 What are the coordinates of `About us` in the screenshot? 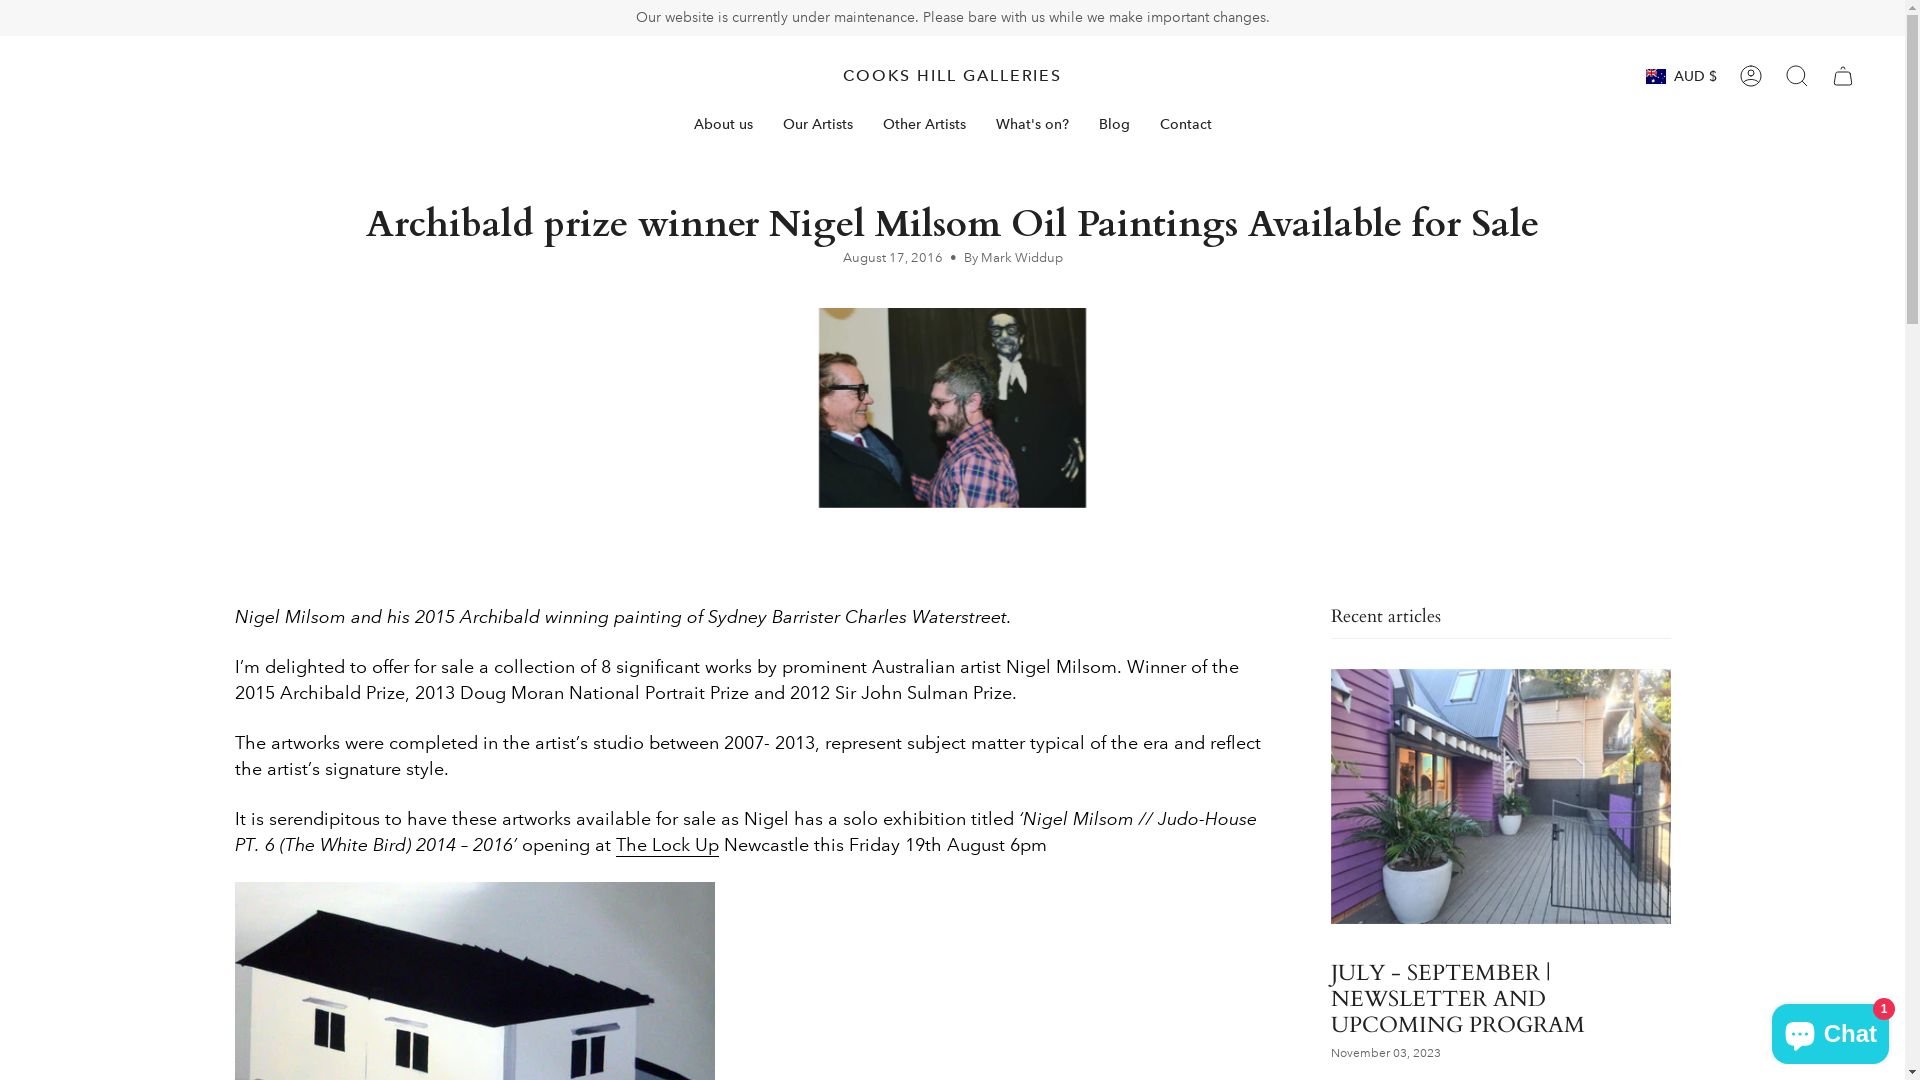 It's located at (722, 124).